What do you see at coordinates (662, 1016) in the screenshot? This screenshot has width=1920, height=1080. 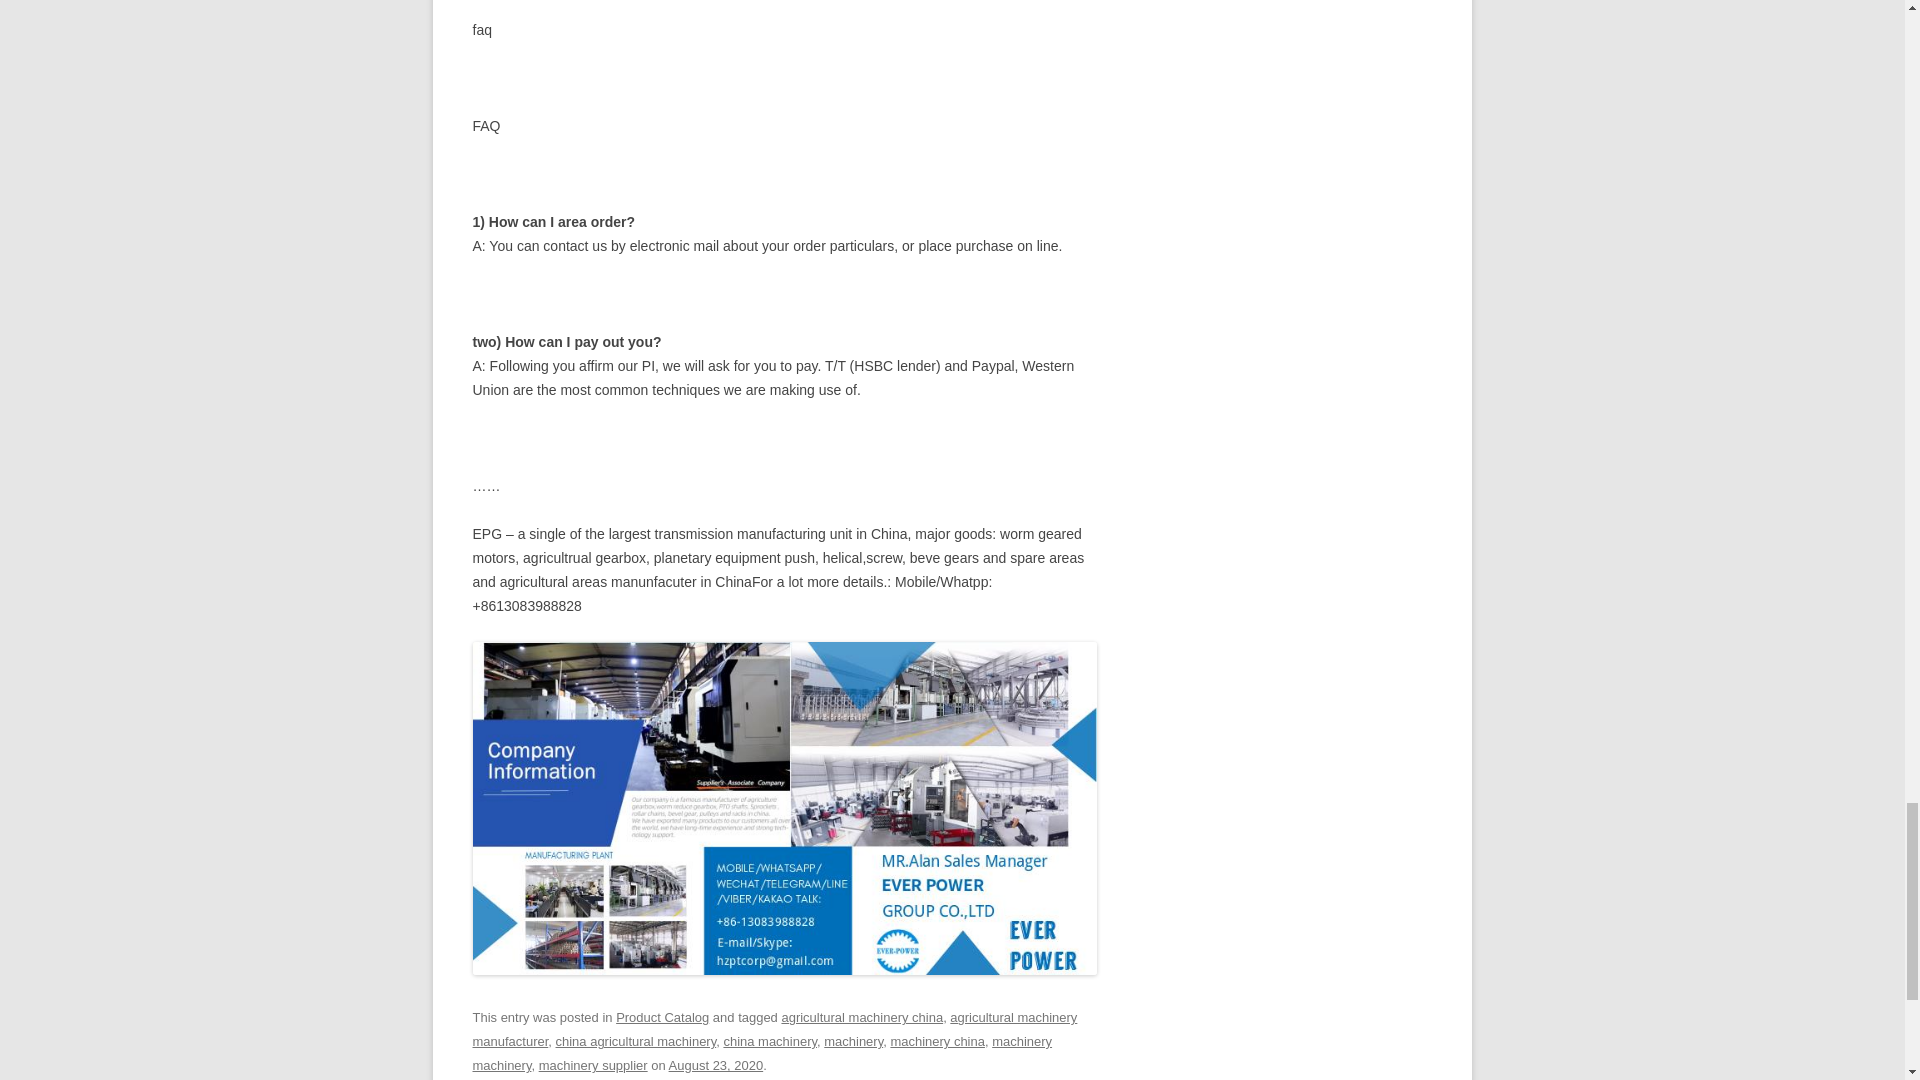 I see `Product Catalog` at bounding box center [662, 1016].